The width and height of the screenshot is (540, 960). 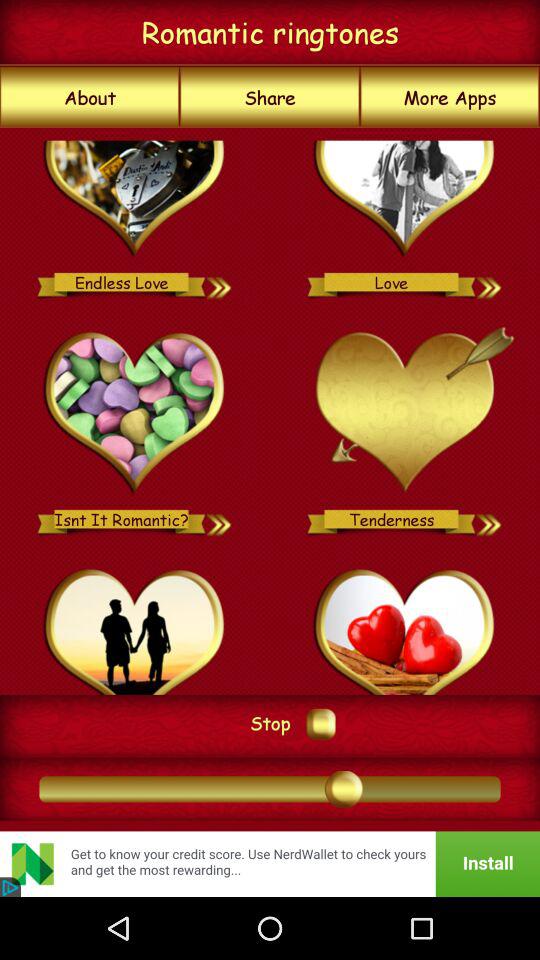 I want to click on tap the icon below romantic ringtones icon, so click(x=90, y=97).